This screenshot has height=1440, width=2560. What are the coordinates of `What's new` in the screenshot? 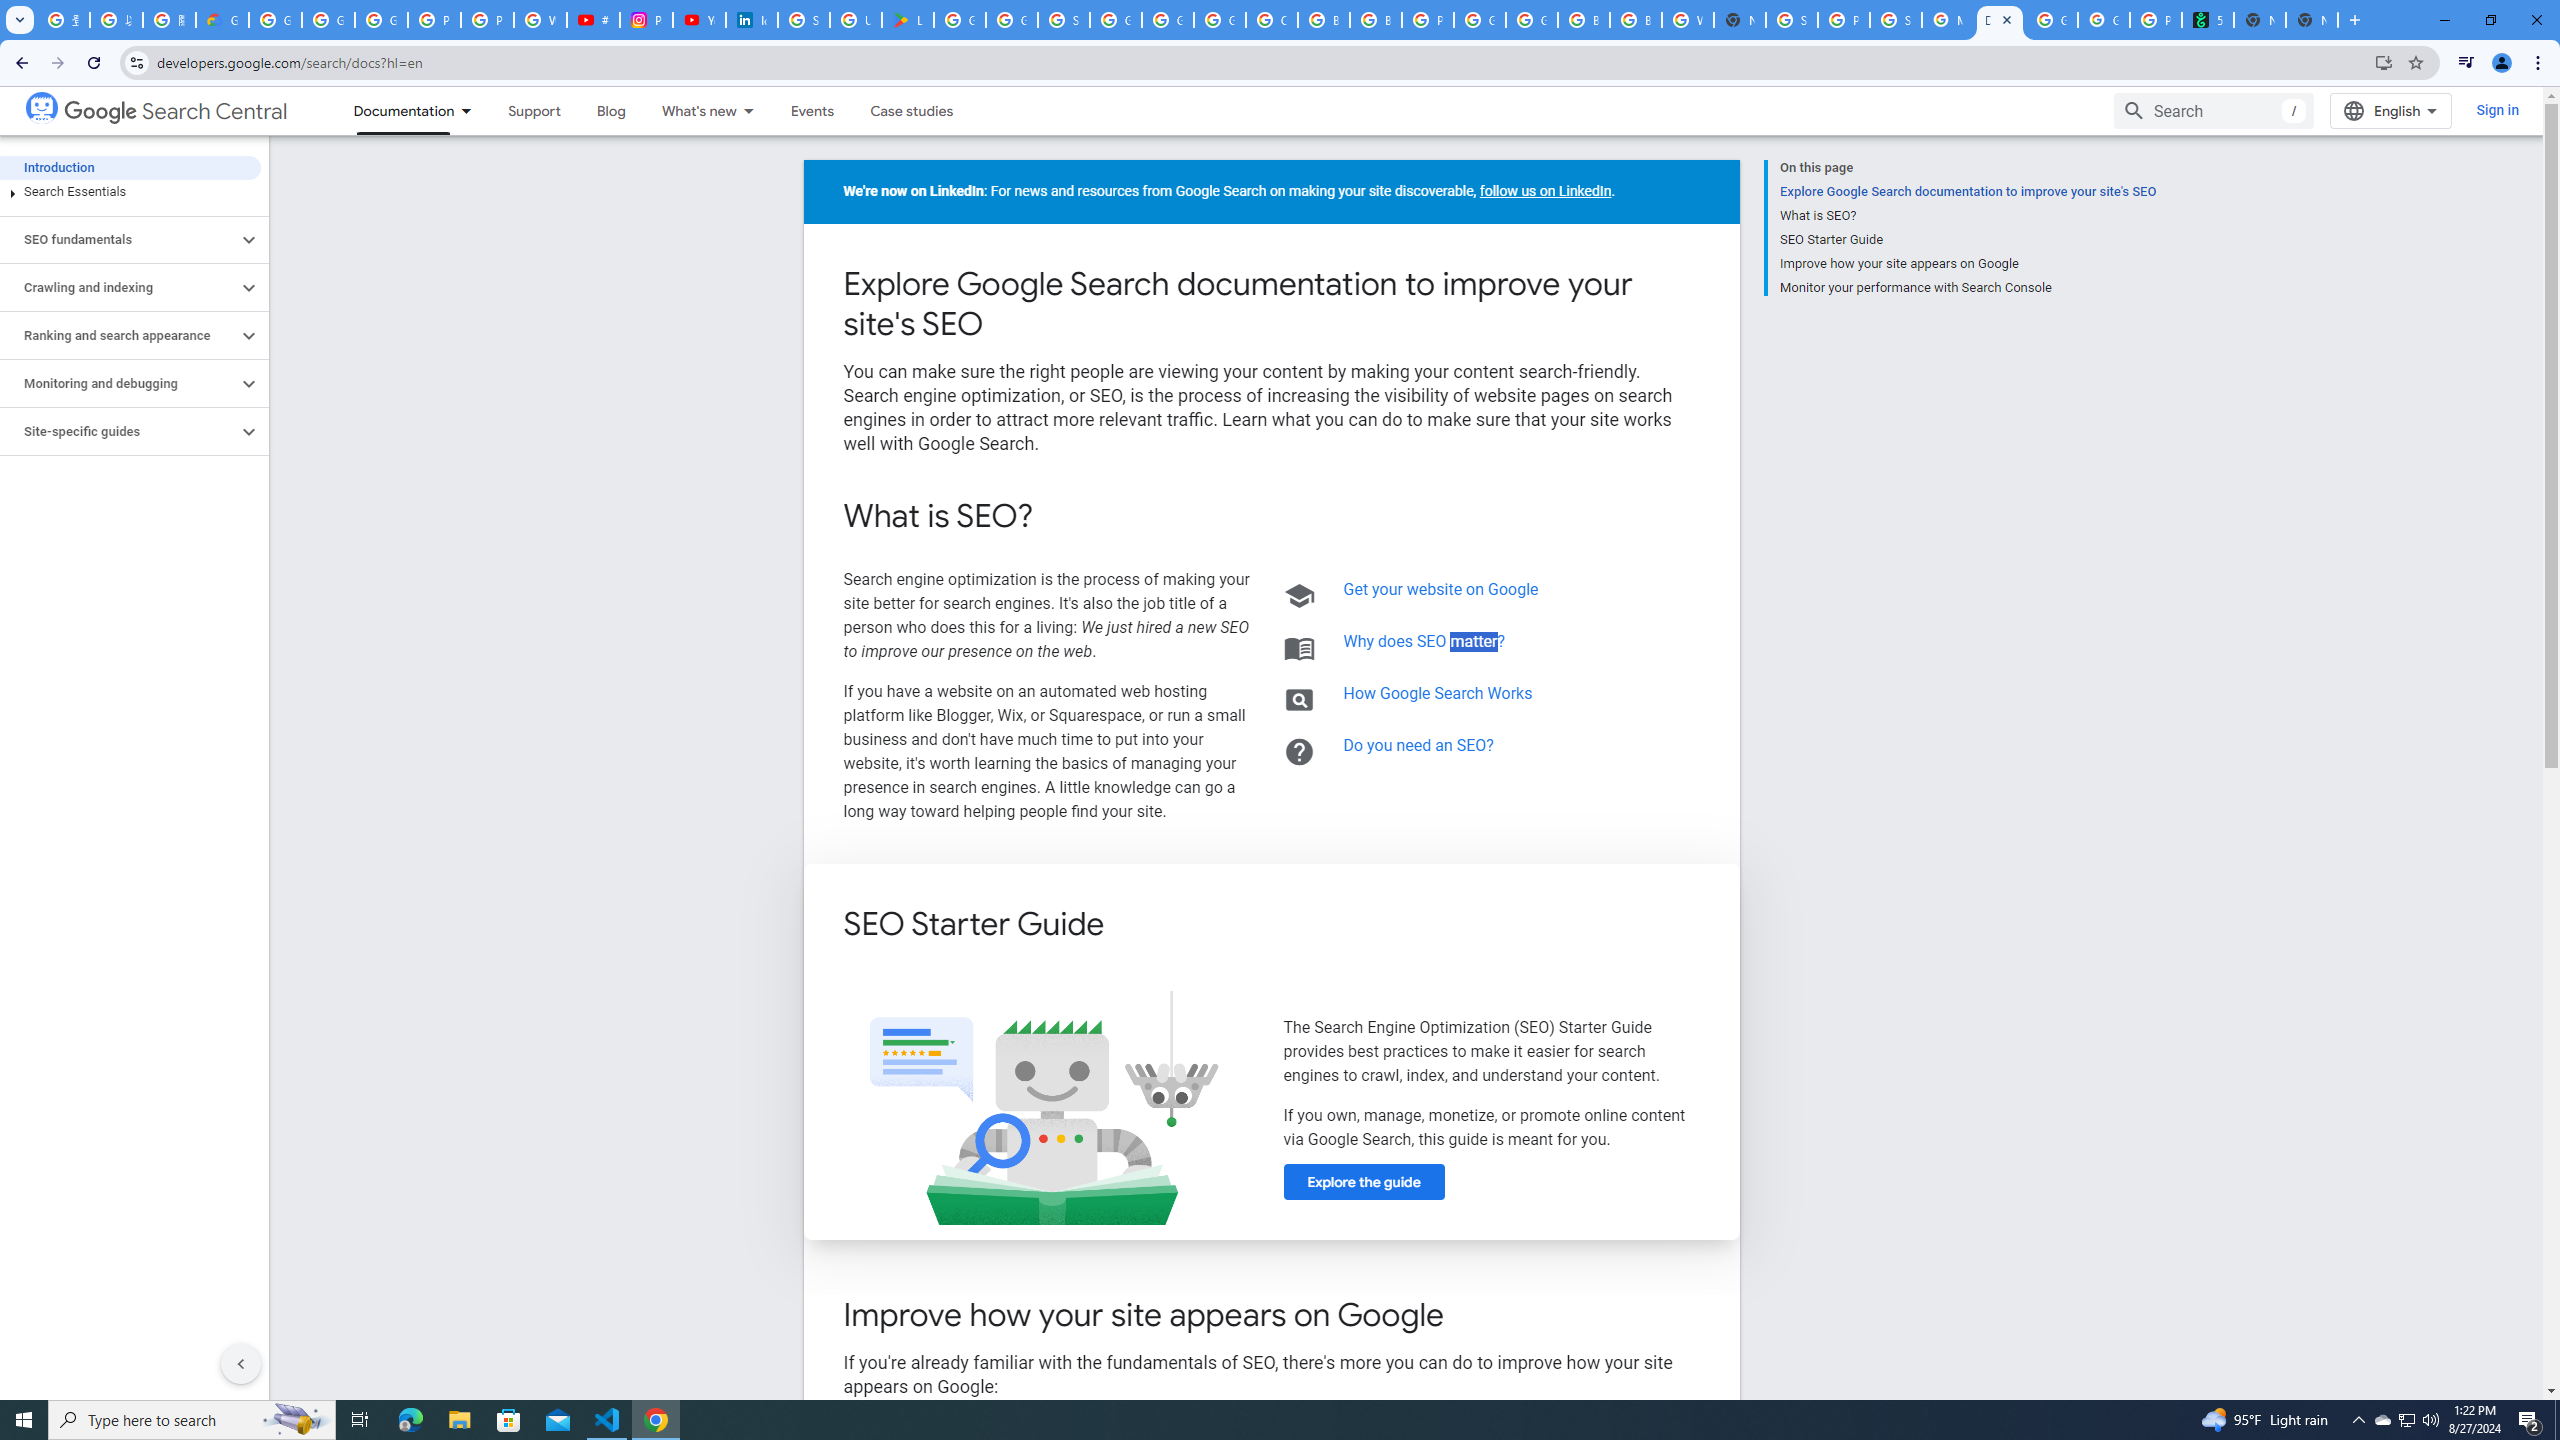 It's located at (690, 110).